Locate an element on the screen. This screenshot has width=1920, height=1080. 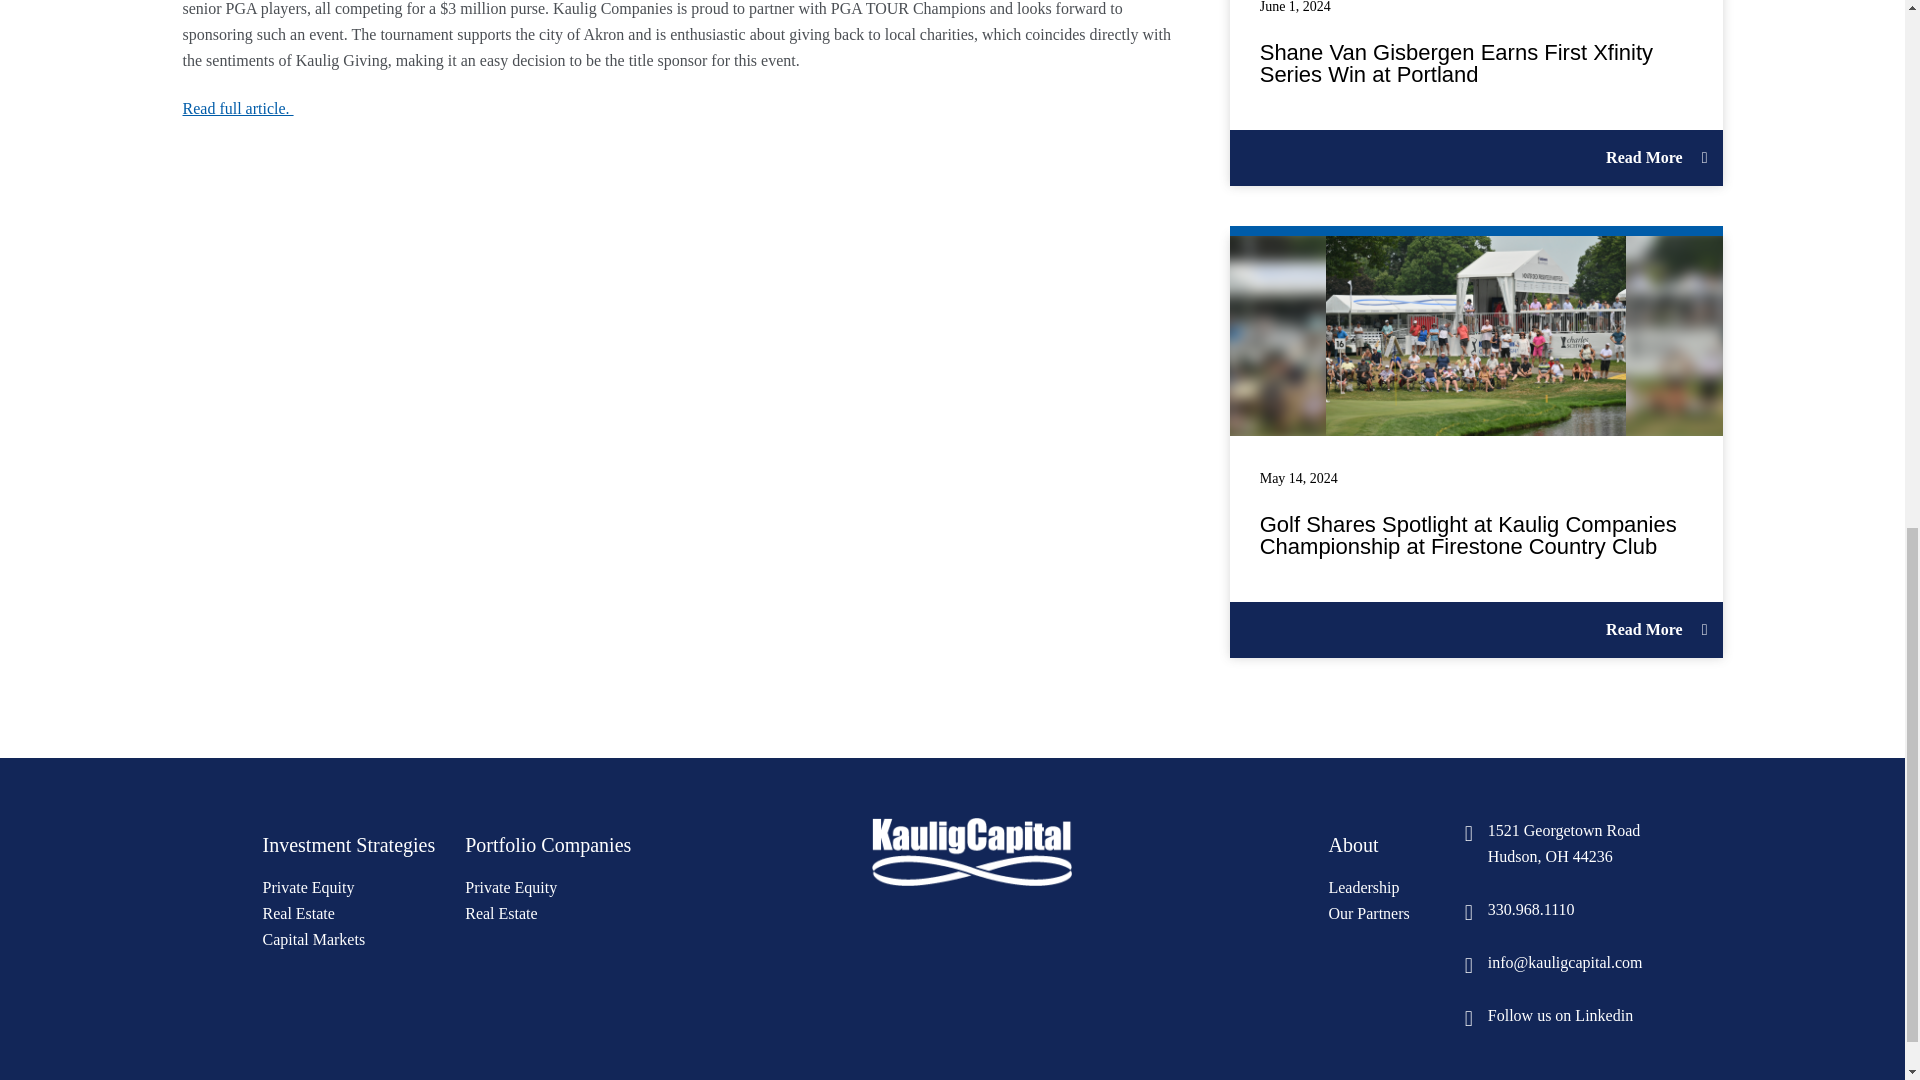
Investment Strategies is located at coordinates (510, 888).